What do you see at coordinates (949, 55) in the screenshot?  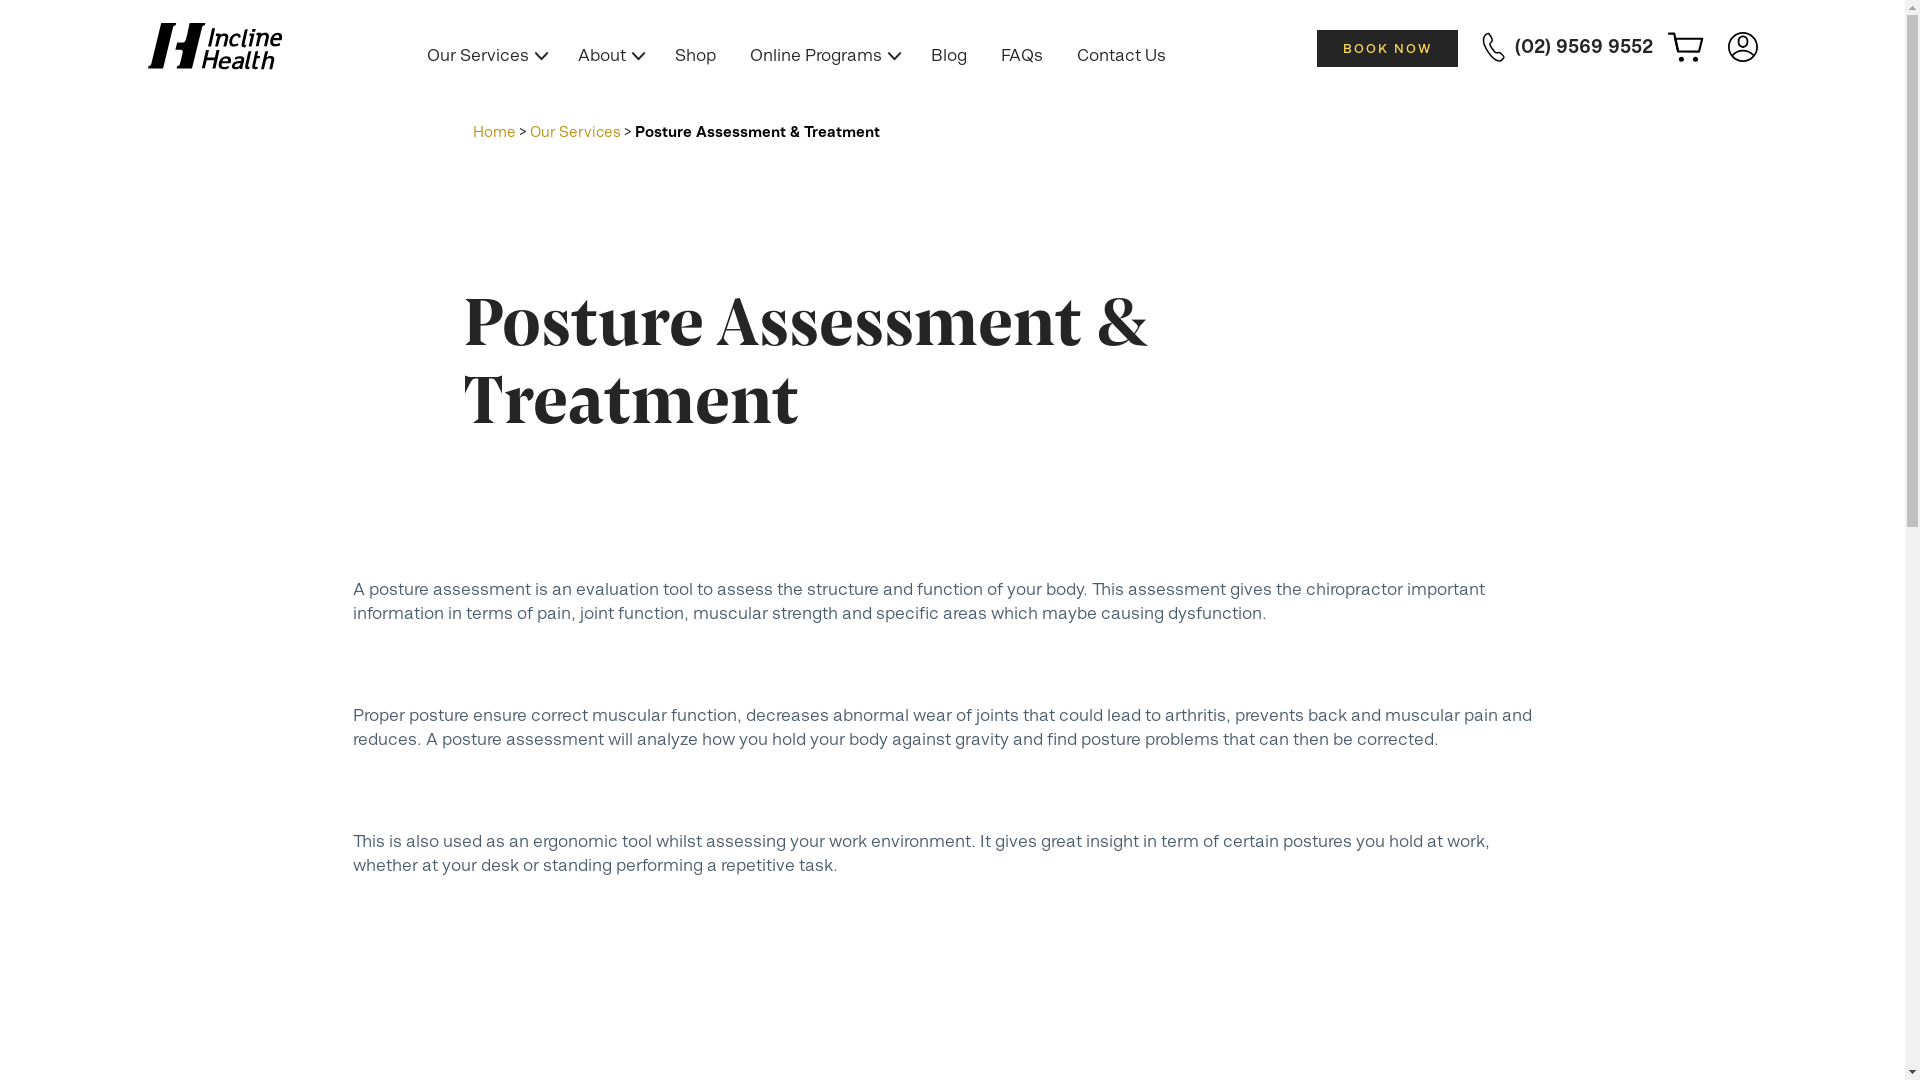 I see `Blog` at bounding box center [949, 55].